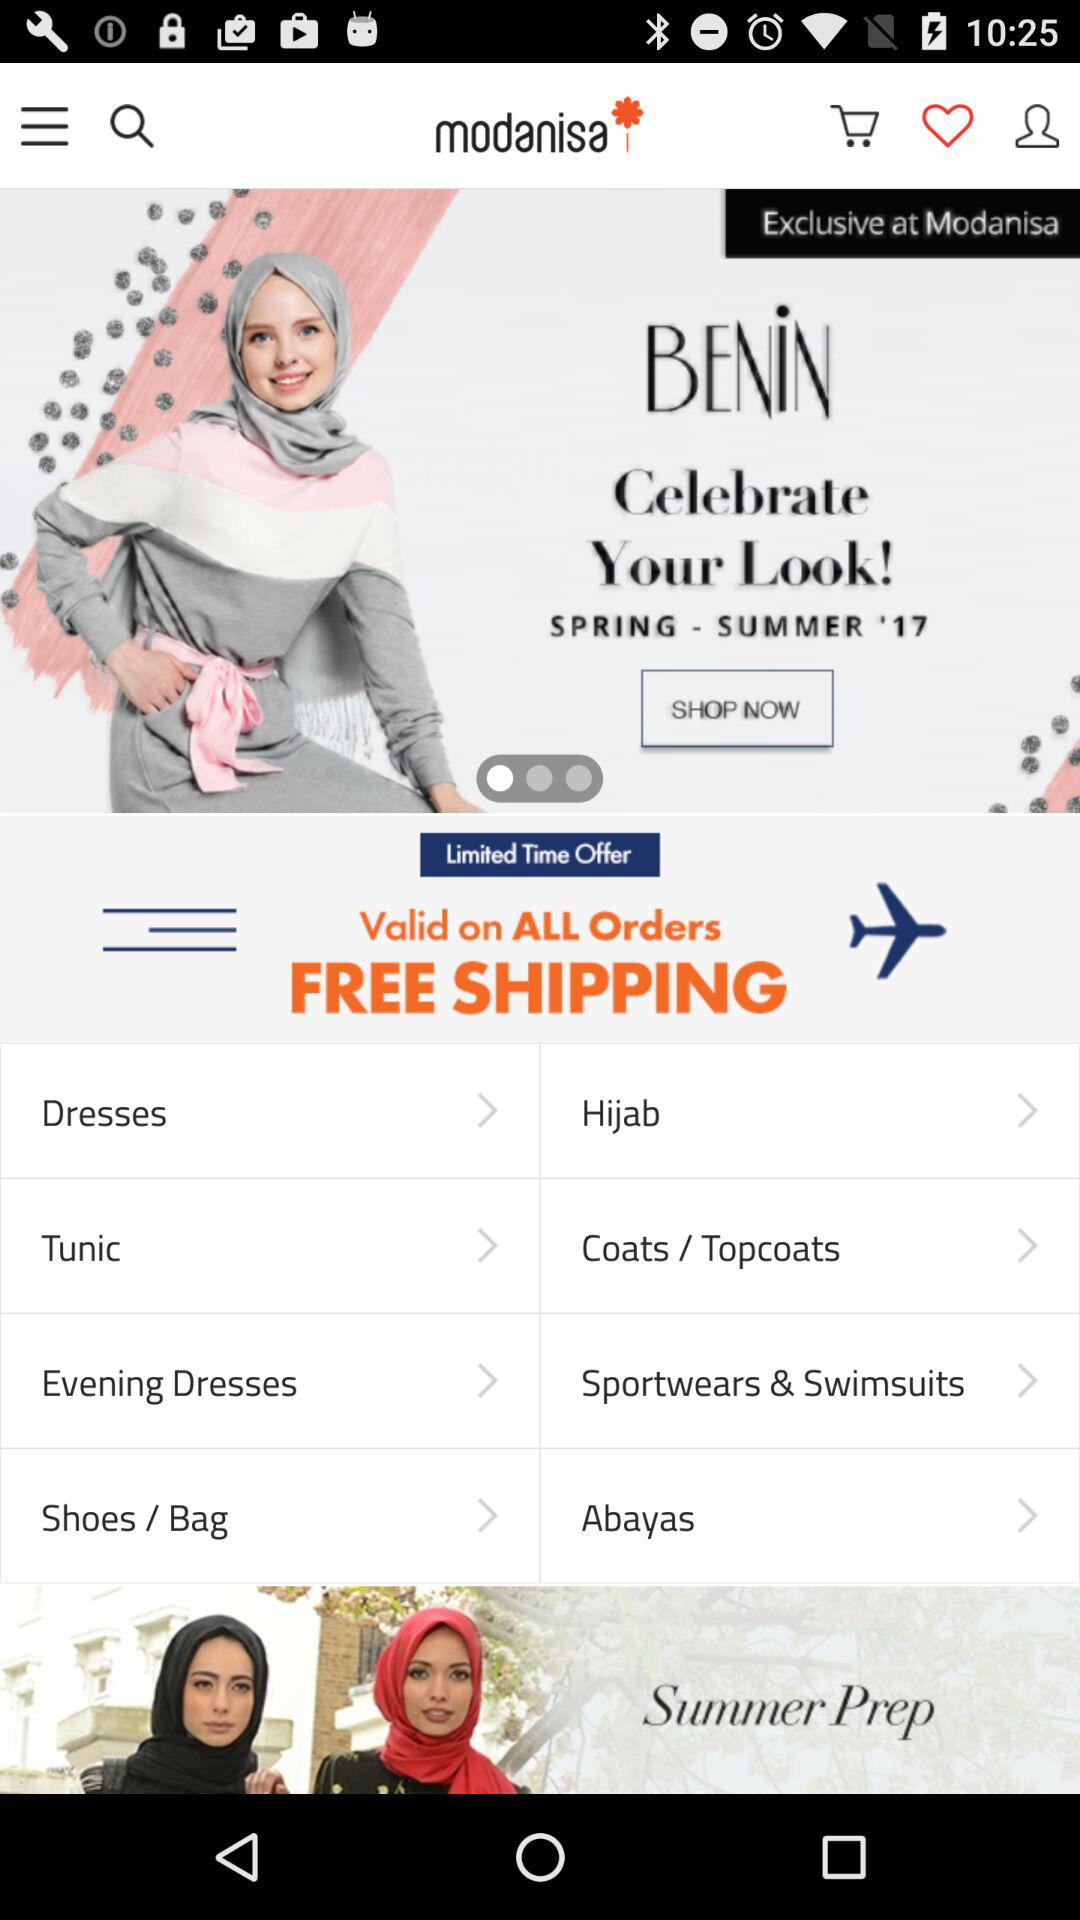 The height and width of the screenshot is (1920, 1080). I want to click on go to likes option, so click(947, 126).